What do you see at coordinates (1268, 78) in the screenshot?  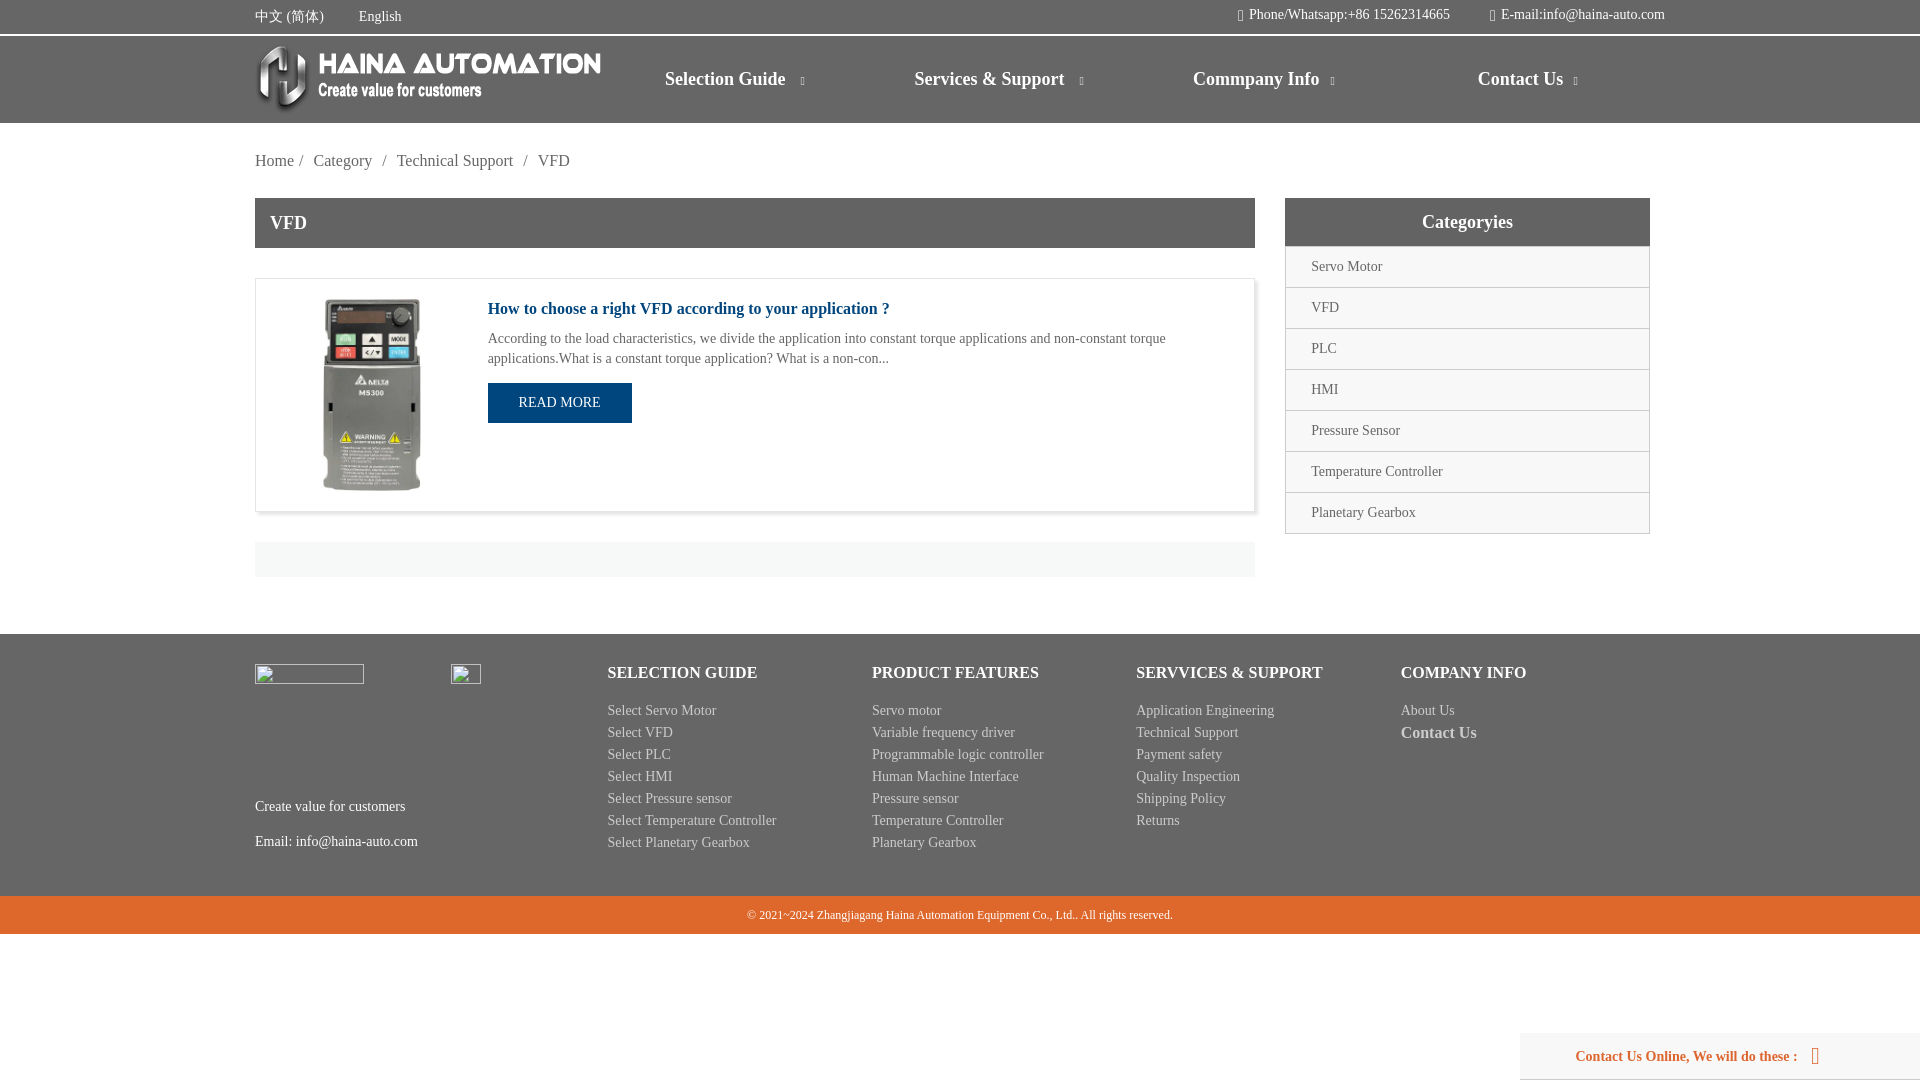 I see `Commpany Info` at bounding box center [1268, 78].